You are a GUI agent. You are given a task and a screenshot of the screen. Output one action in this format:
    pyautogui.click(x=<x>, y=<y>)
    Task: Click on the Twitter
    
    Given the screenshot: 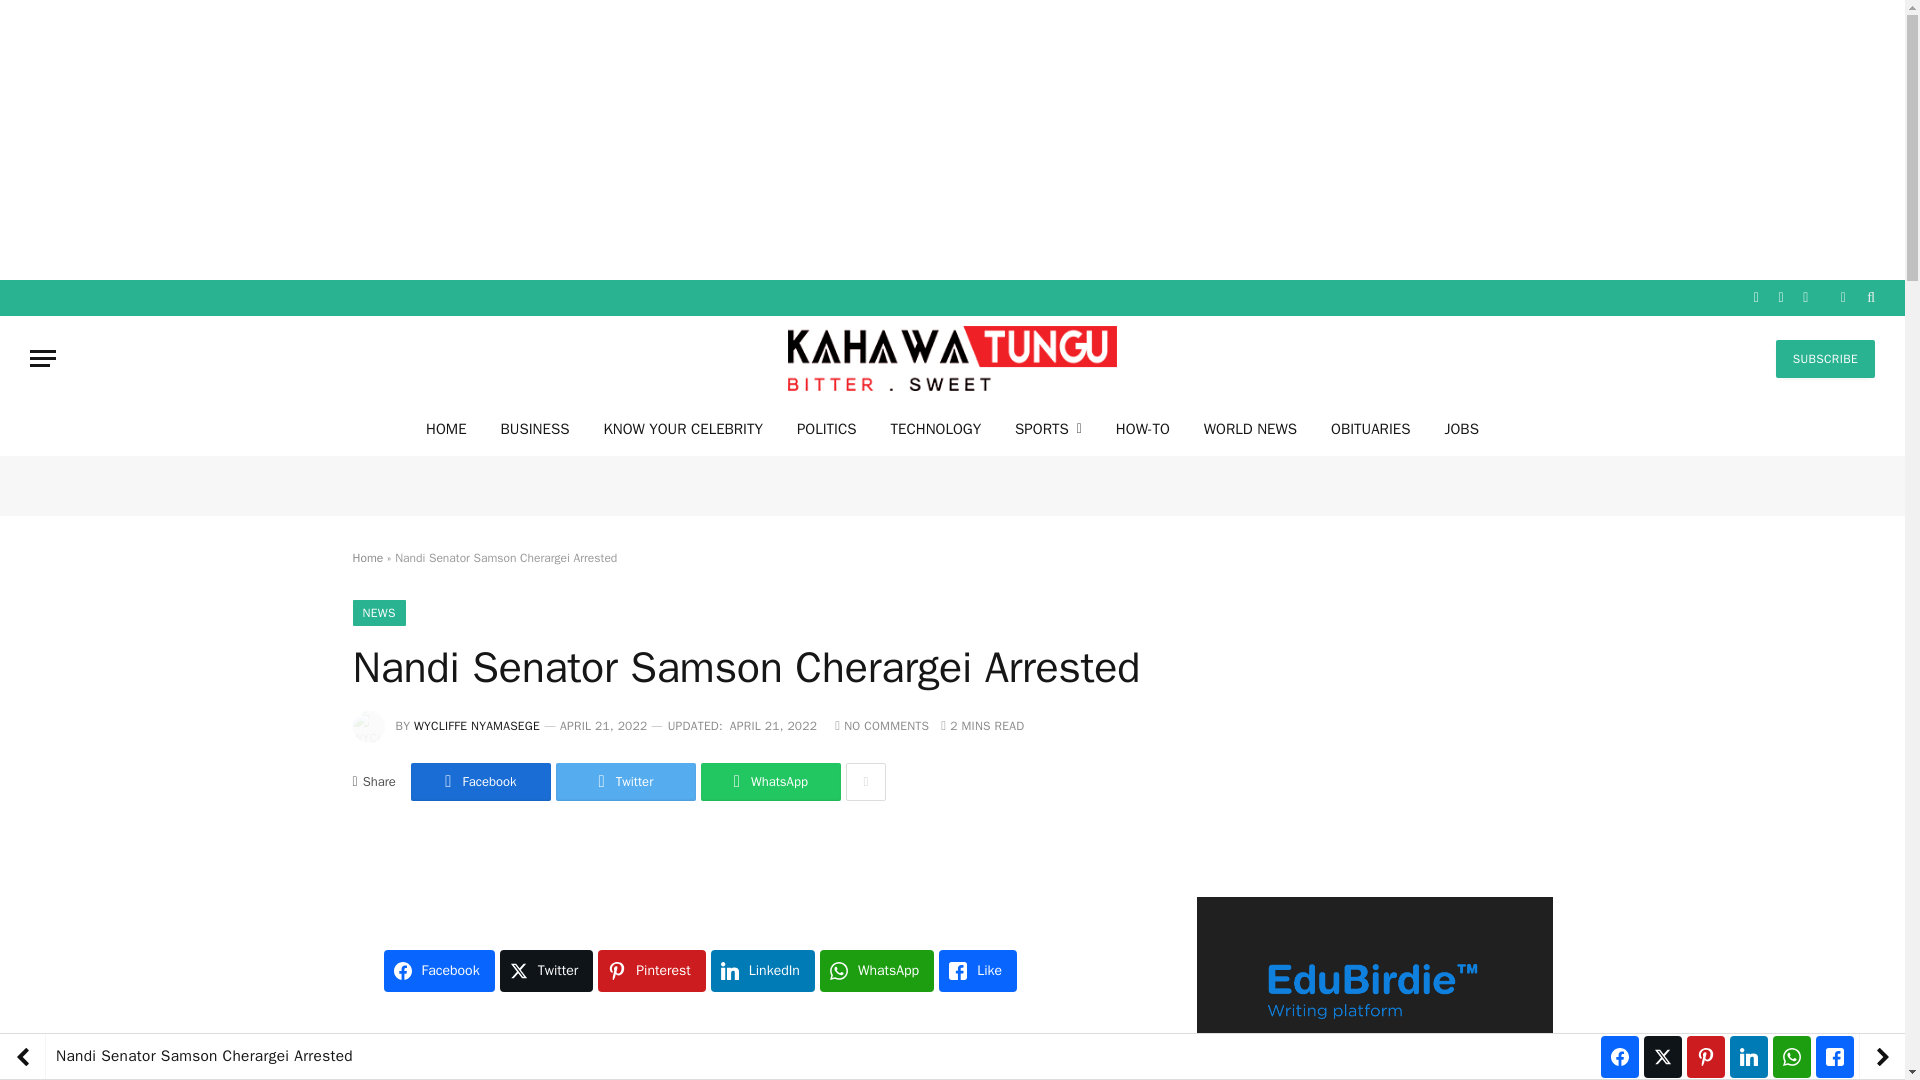 What is the action you would take?
    pyautogui.click(x=626, y=782)
    